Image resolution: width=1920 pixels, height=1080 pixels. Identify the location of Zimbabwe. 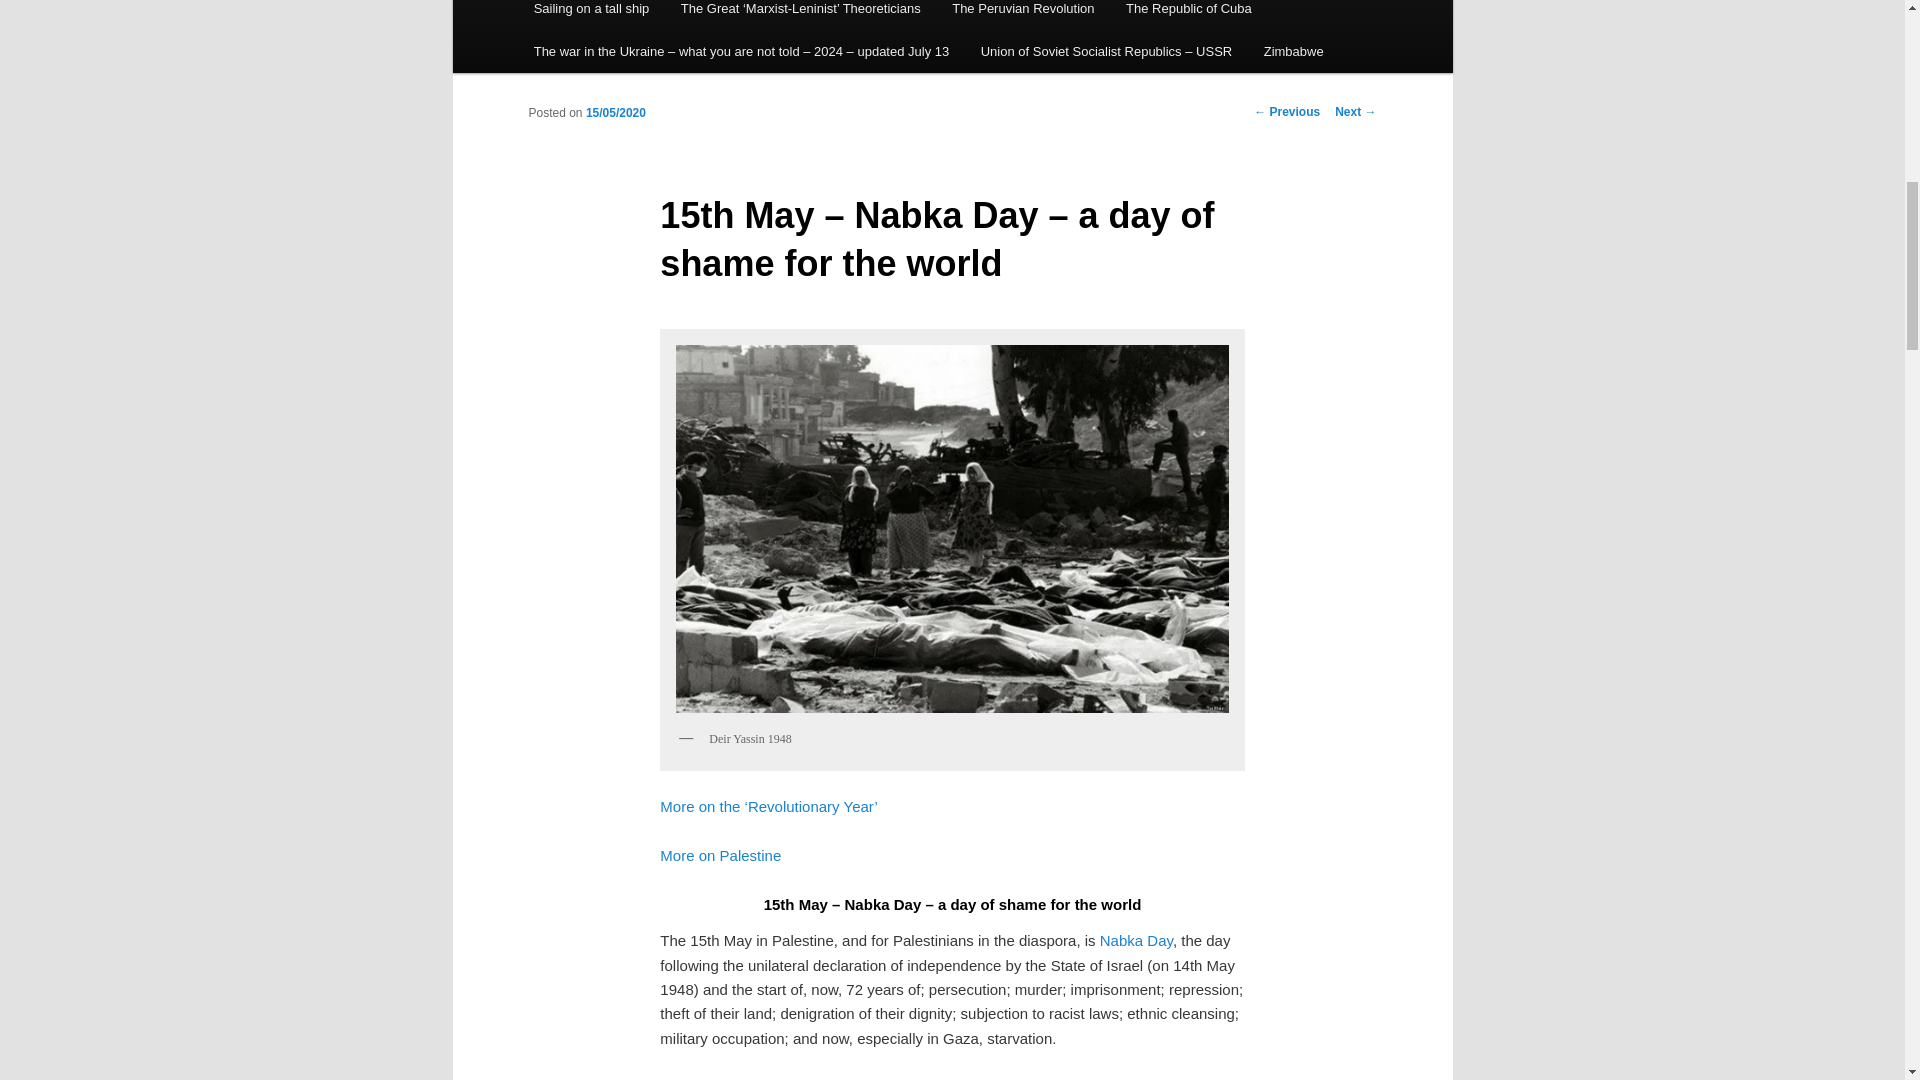
(1293, 52).